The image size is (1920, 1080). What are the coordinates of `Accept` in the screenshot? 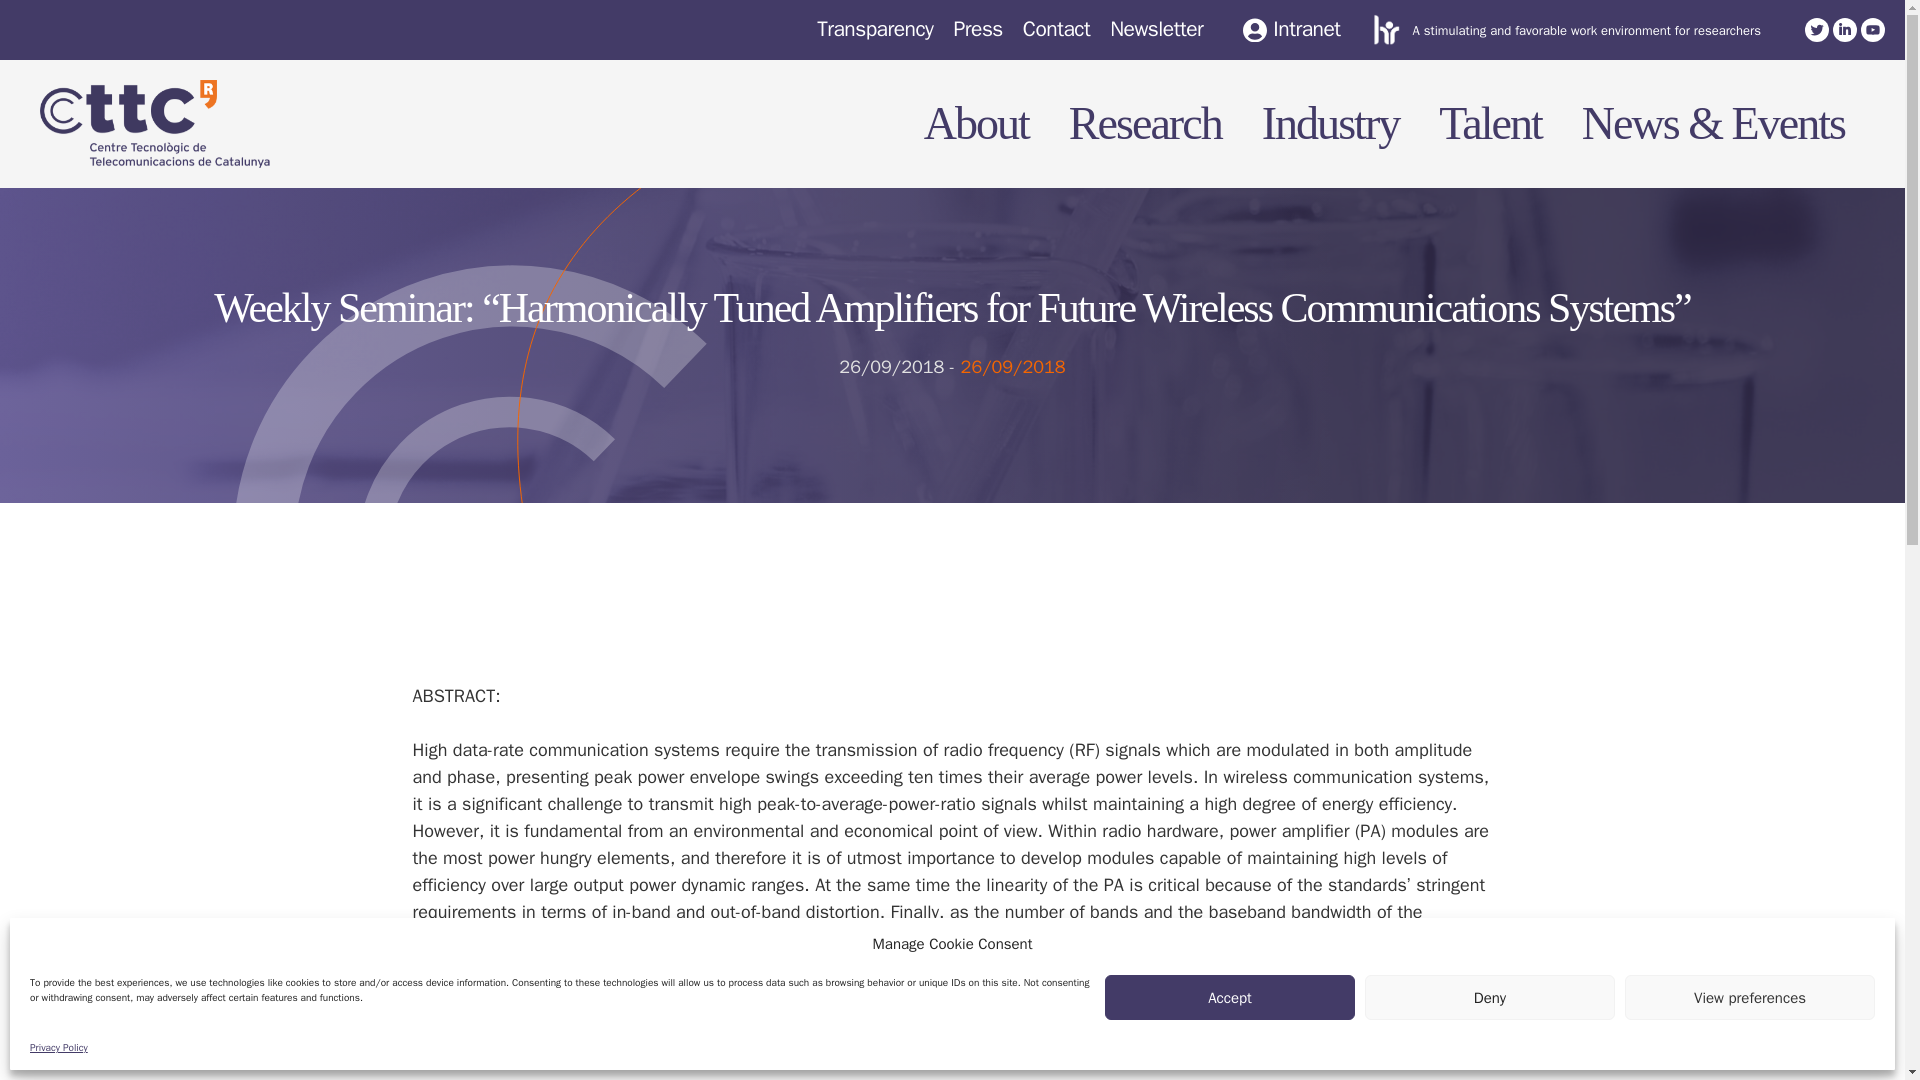 It's located at (1230, 997).